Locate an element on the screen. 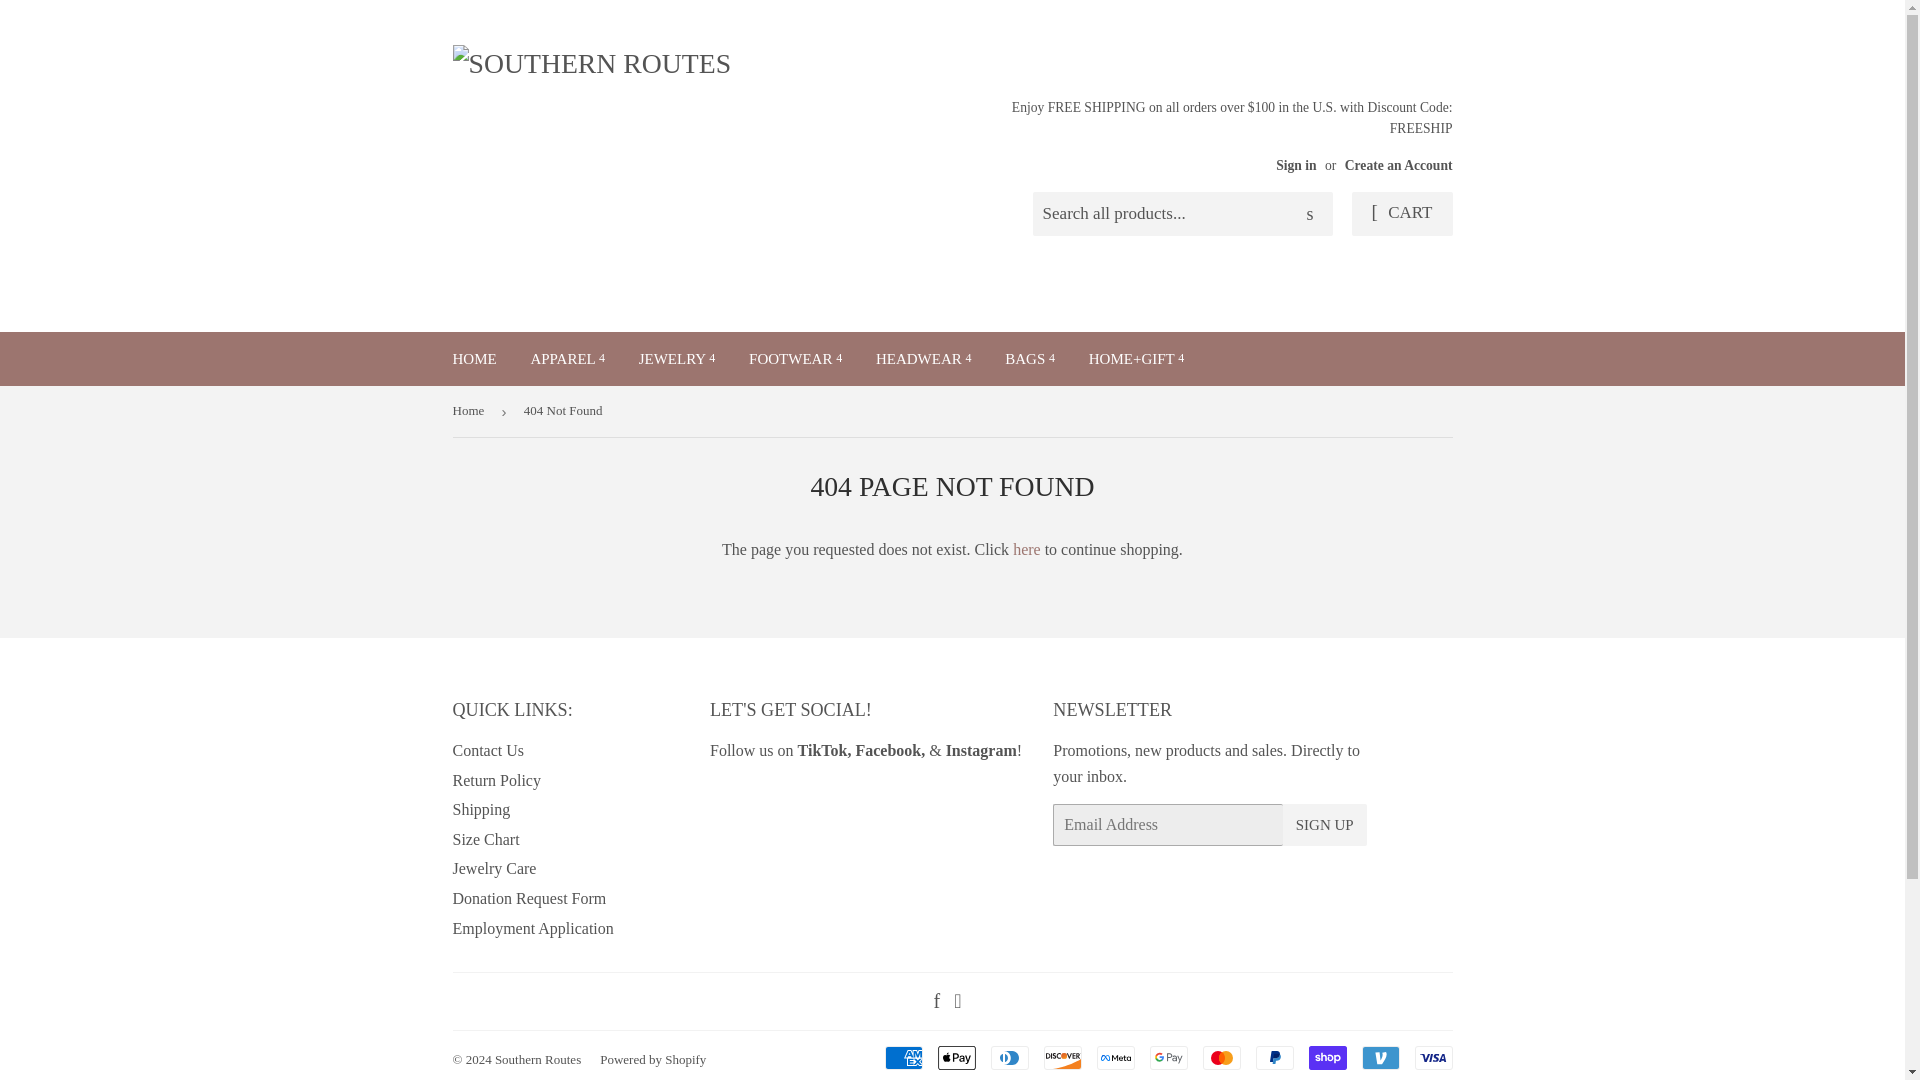 Image resolution: width=1920 pixels, height=1080 pixels. American Express is located at coordinates (902, 1058).